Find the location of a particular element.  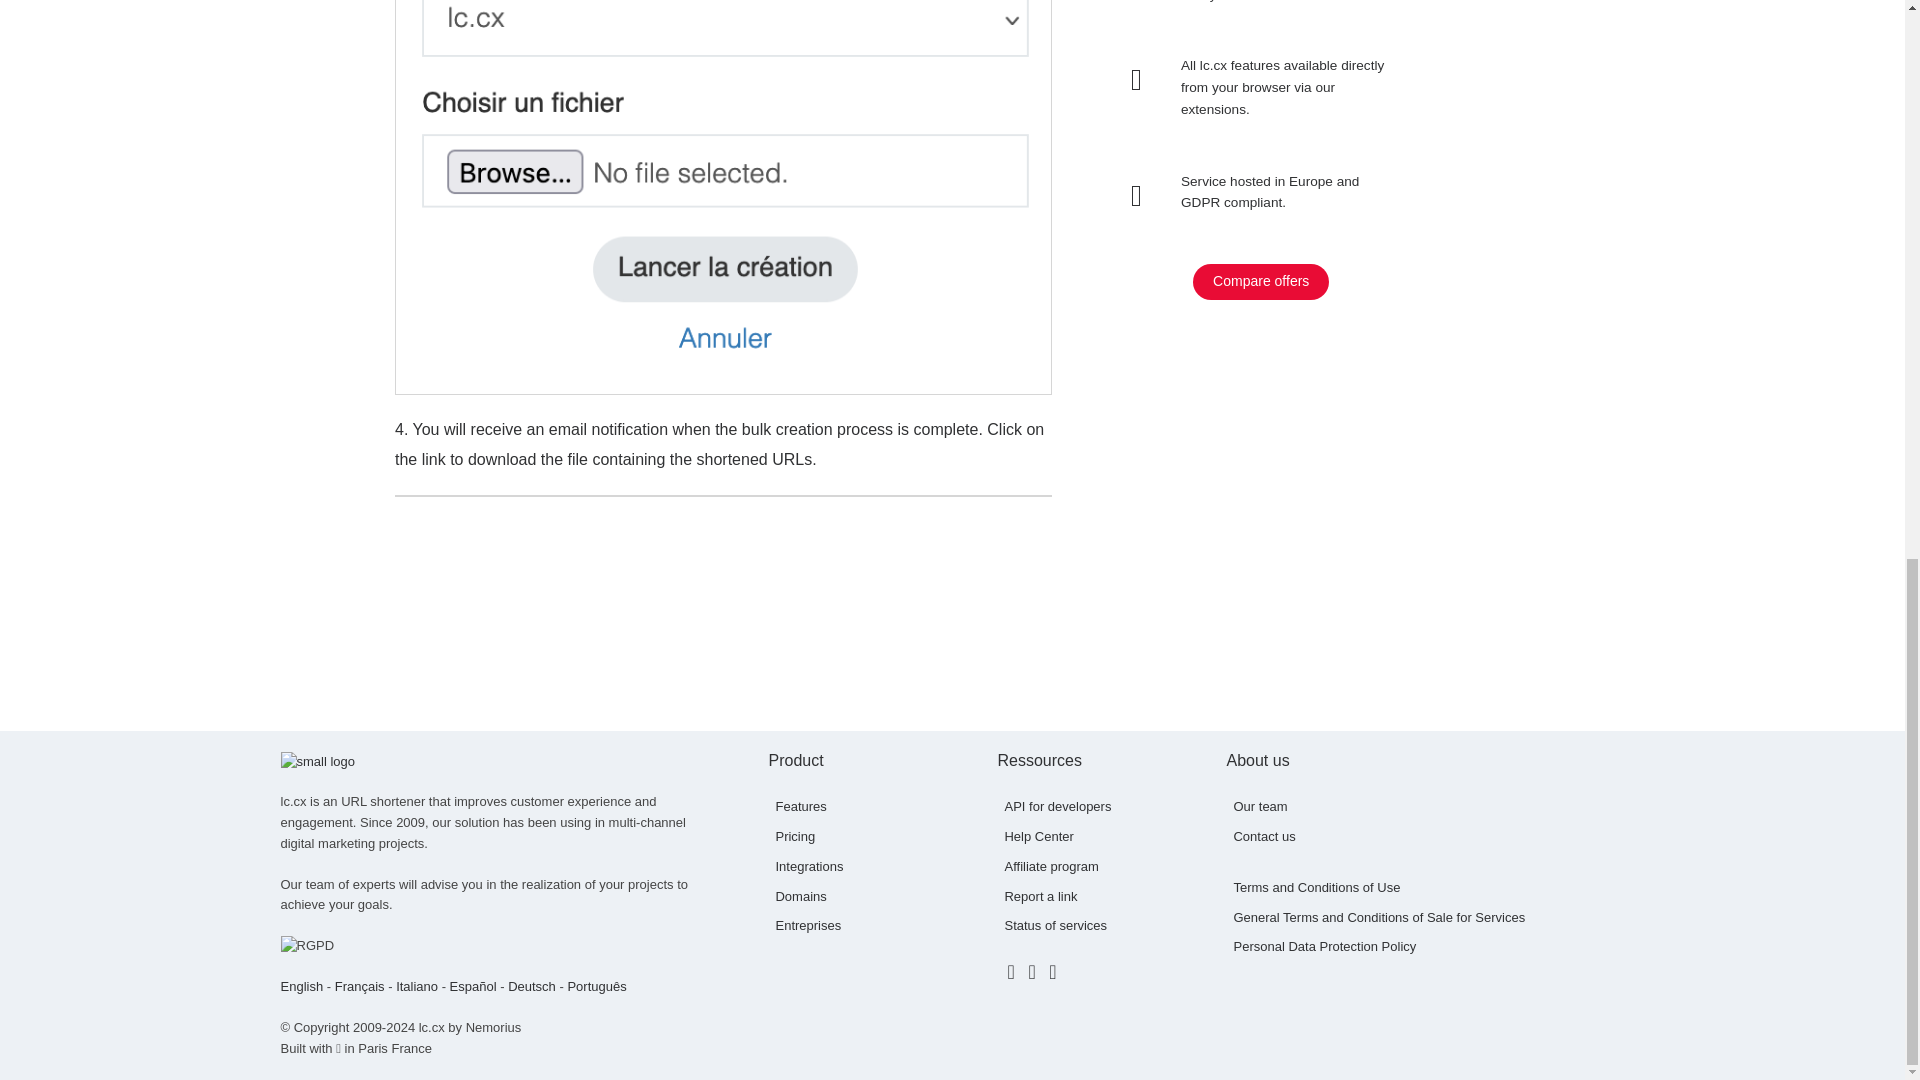

Help Center is located at coordinates (1038, 836).